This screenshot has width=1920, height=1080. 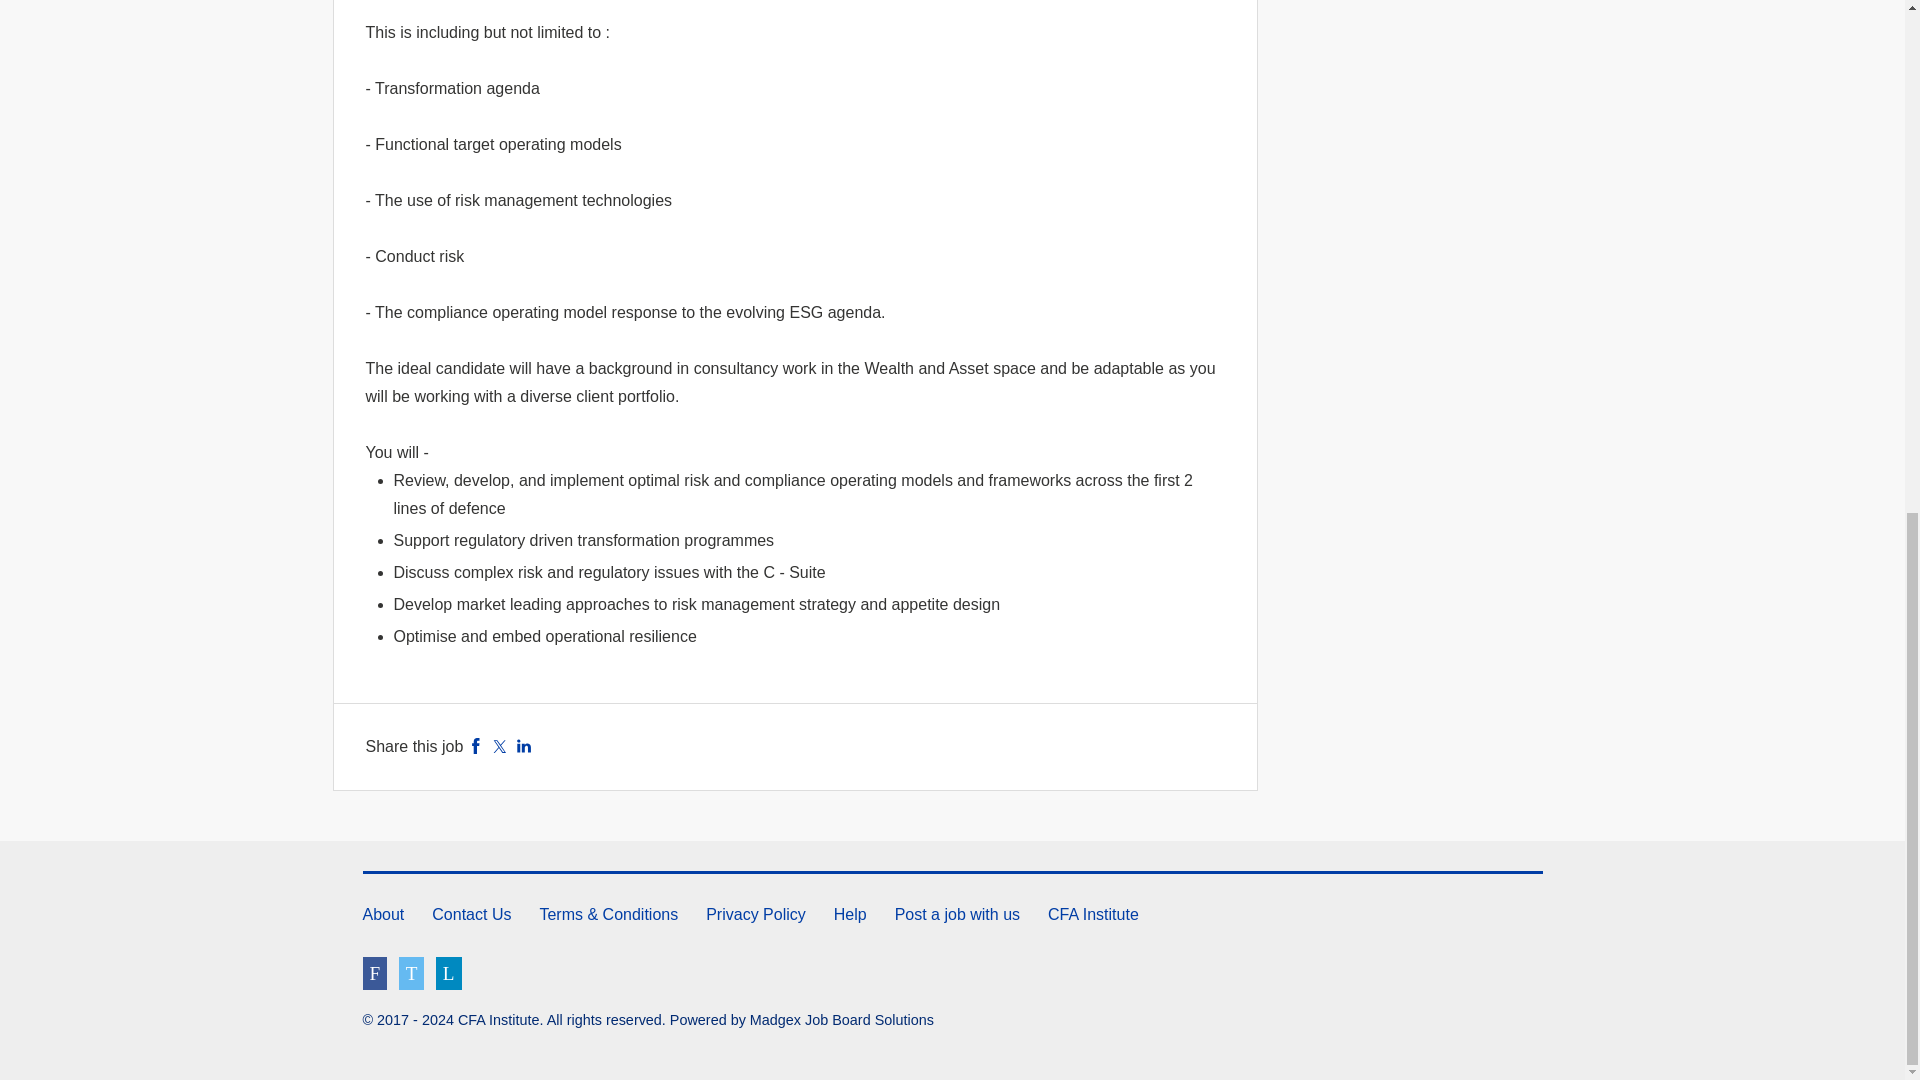 I want to click on Twitter, so click(x=500, y=746).